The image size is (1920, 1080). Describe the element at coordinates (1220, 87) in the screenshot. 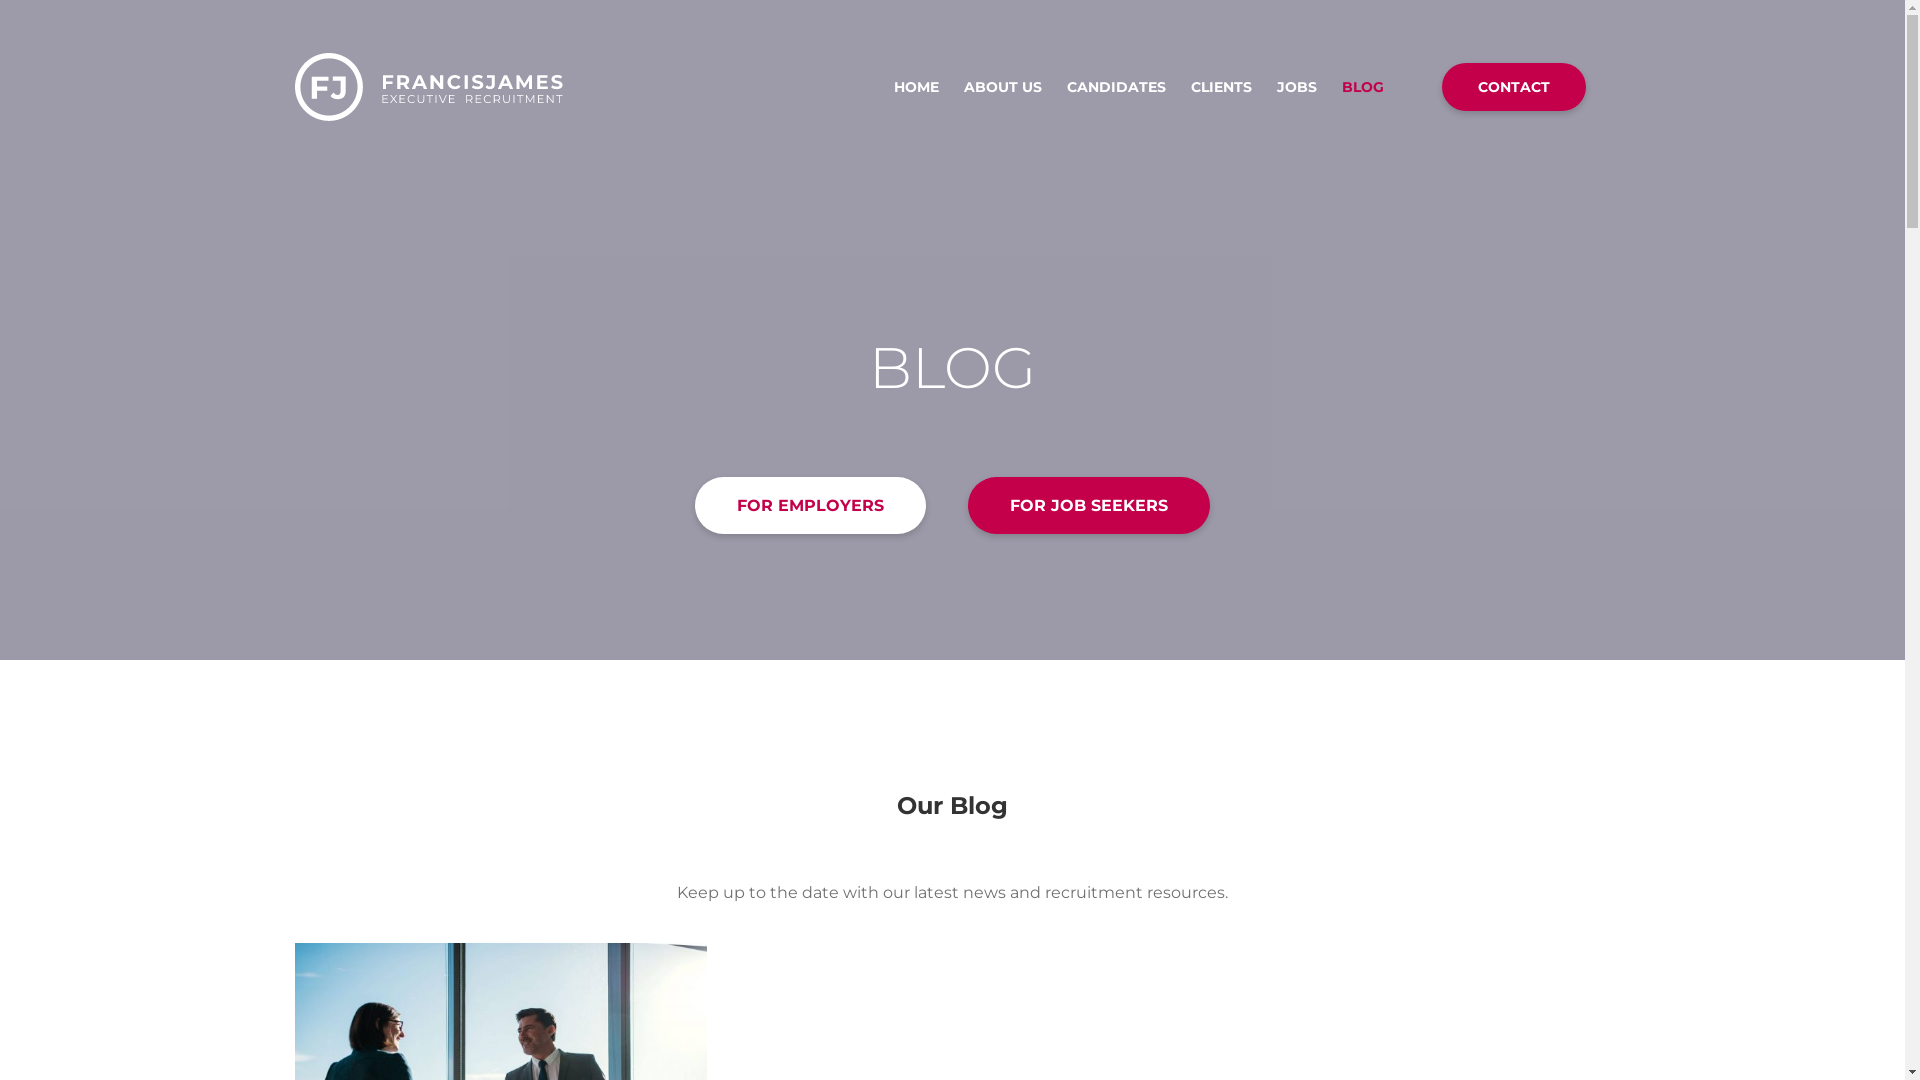

I see `CLIENTS` at that location.